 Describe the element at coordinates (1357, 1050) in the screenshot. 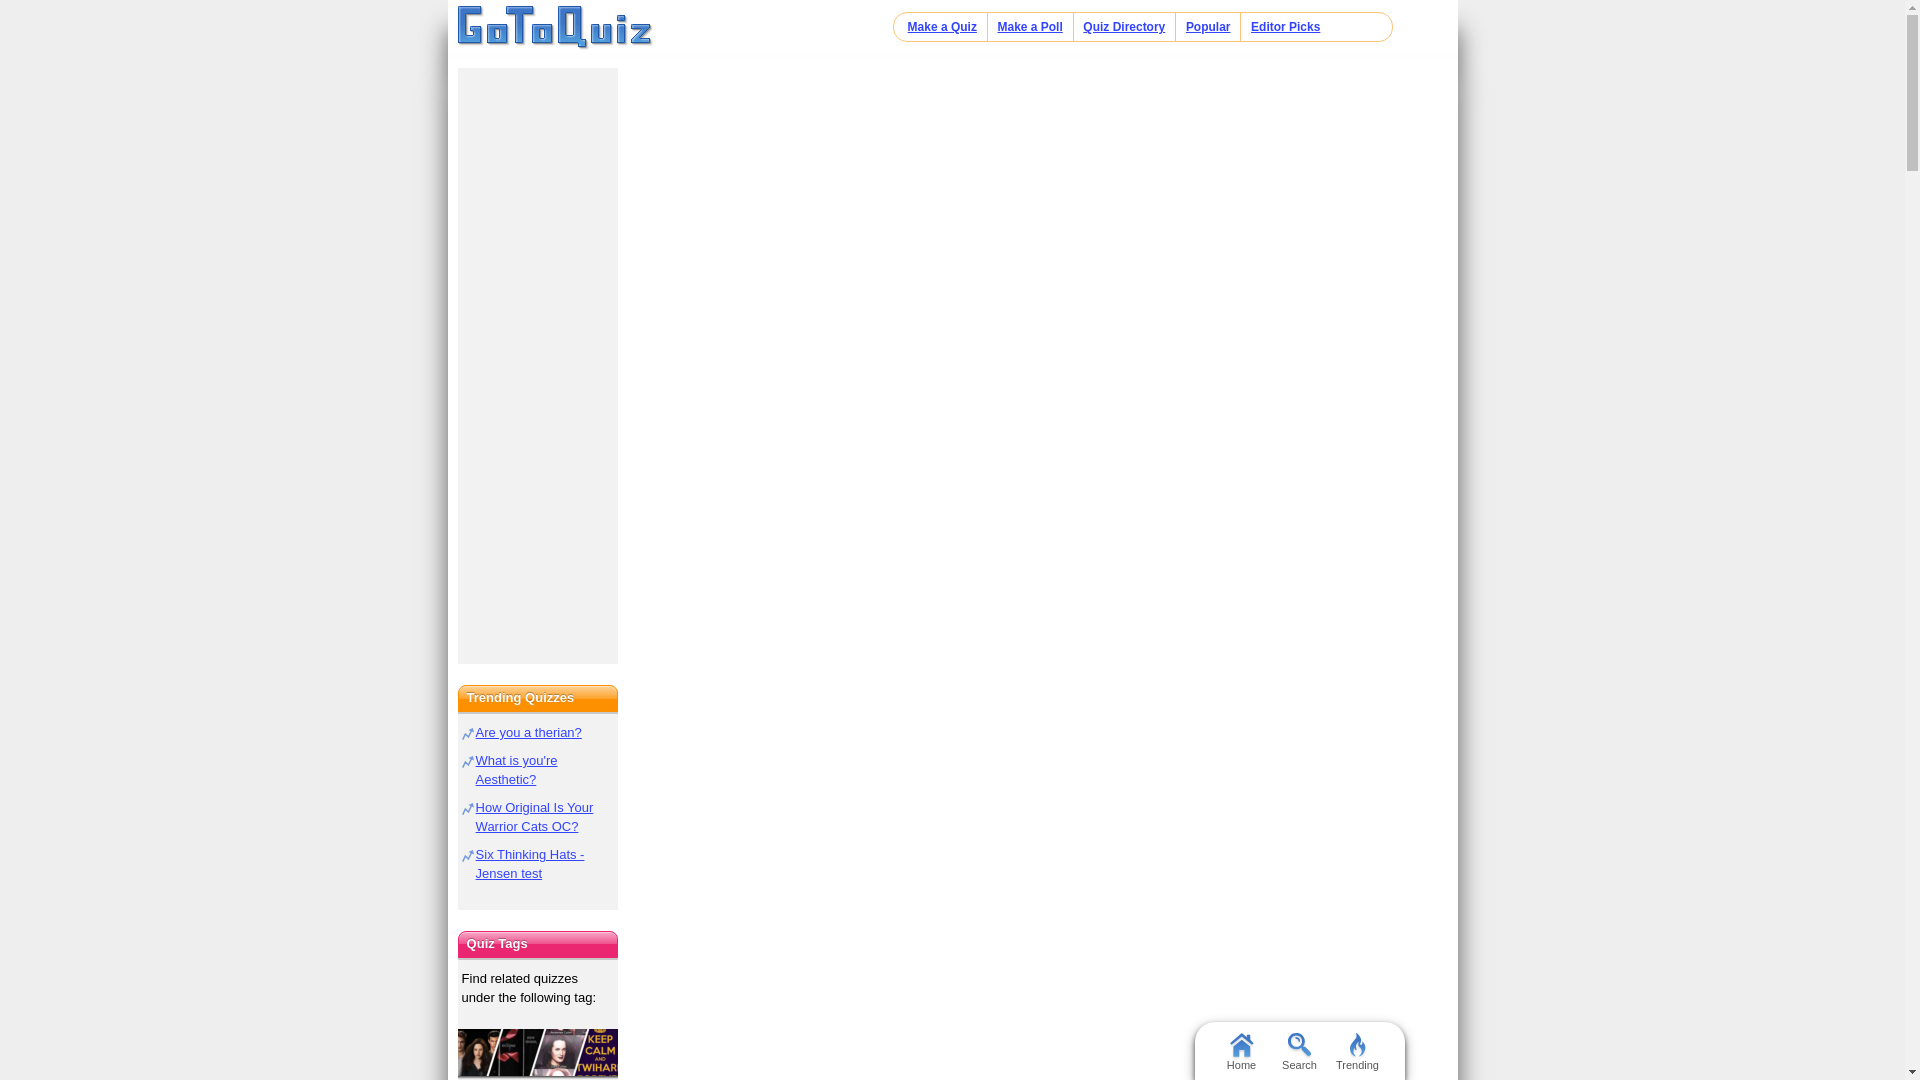

I see `Trending` at that location.